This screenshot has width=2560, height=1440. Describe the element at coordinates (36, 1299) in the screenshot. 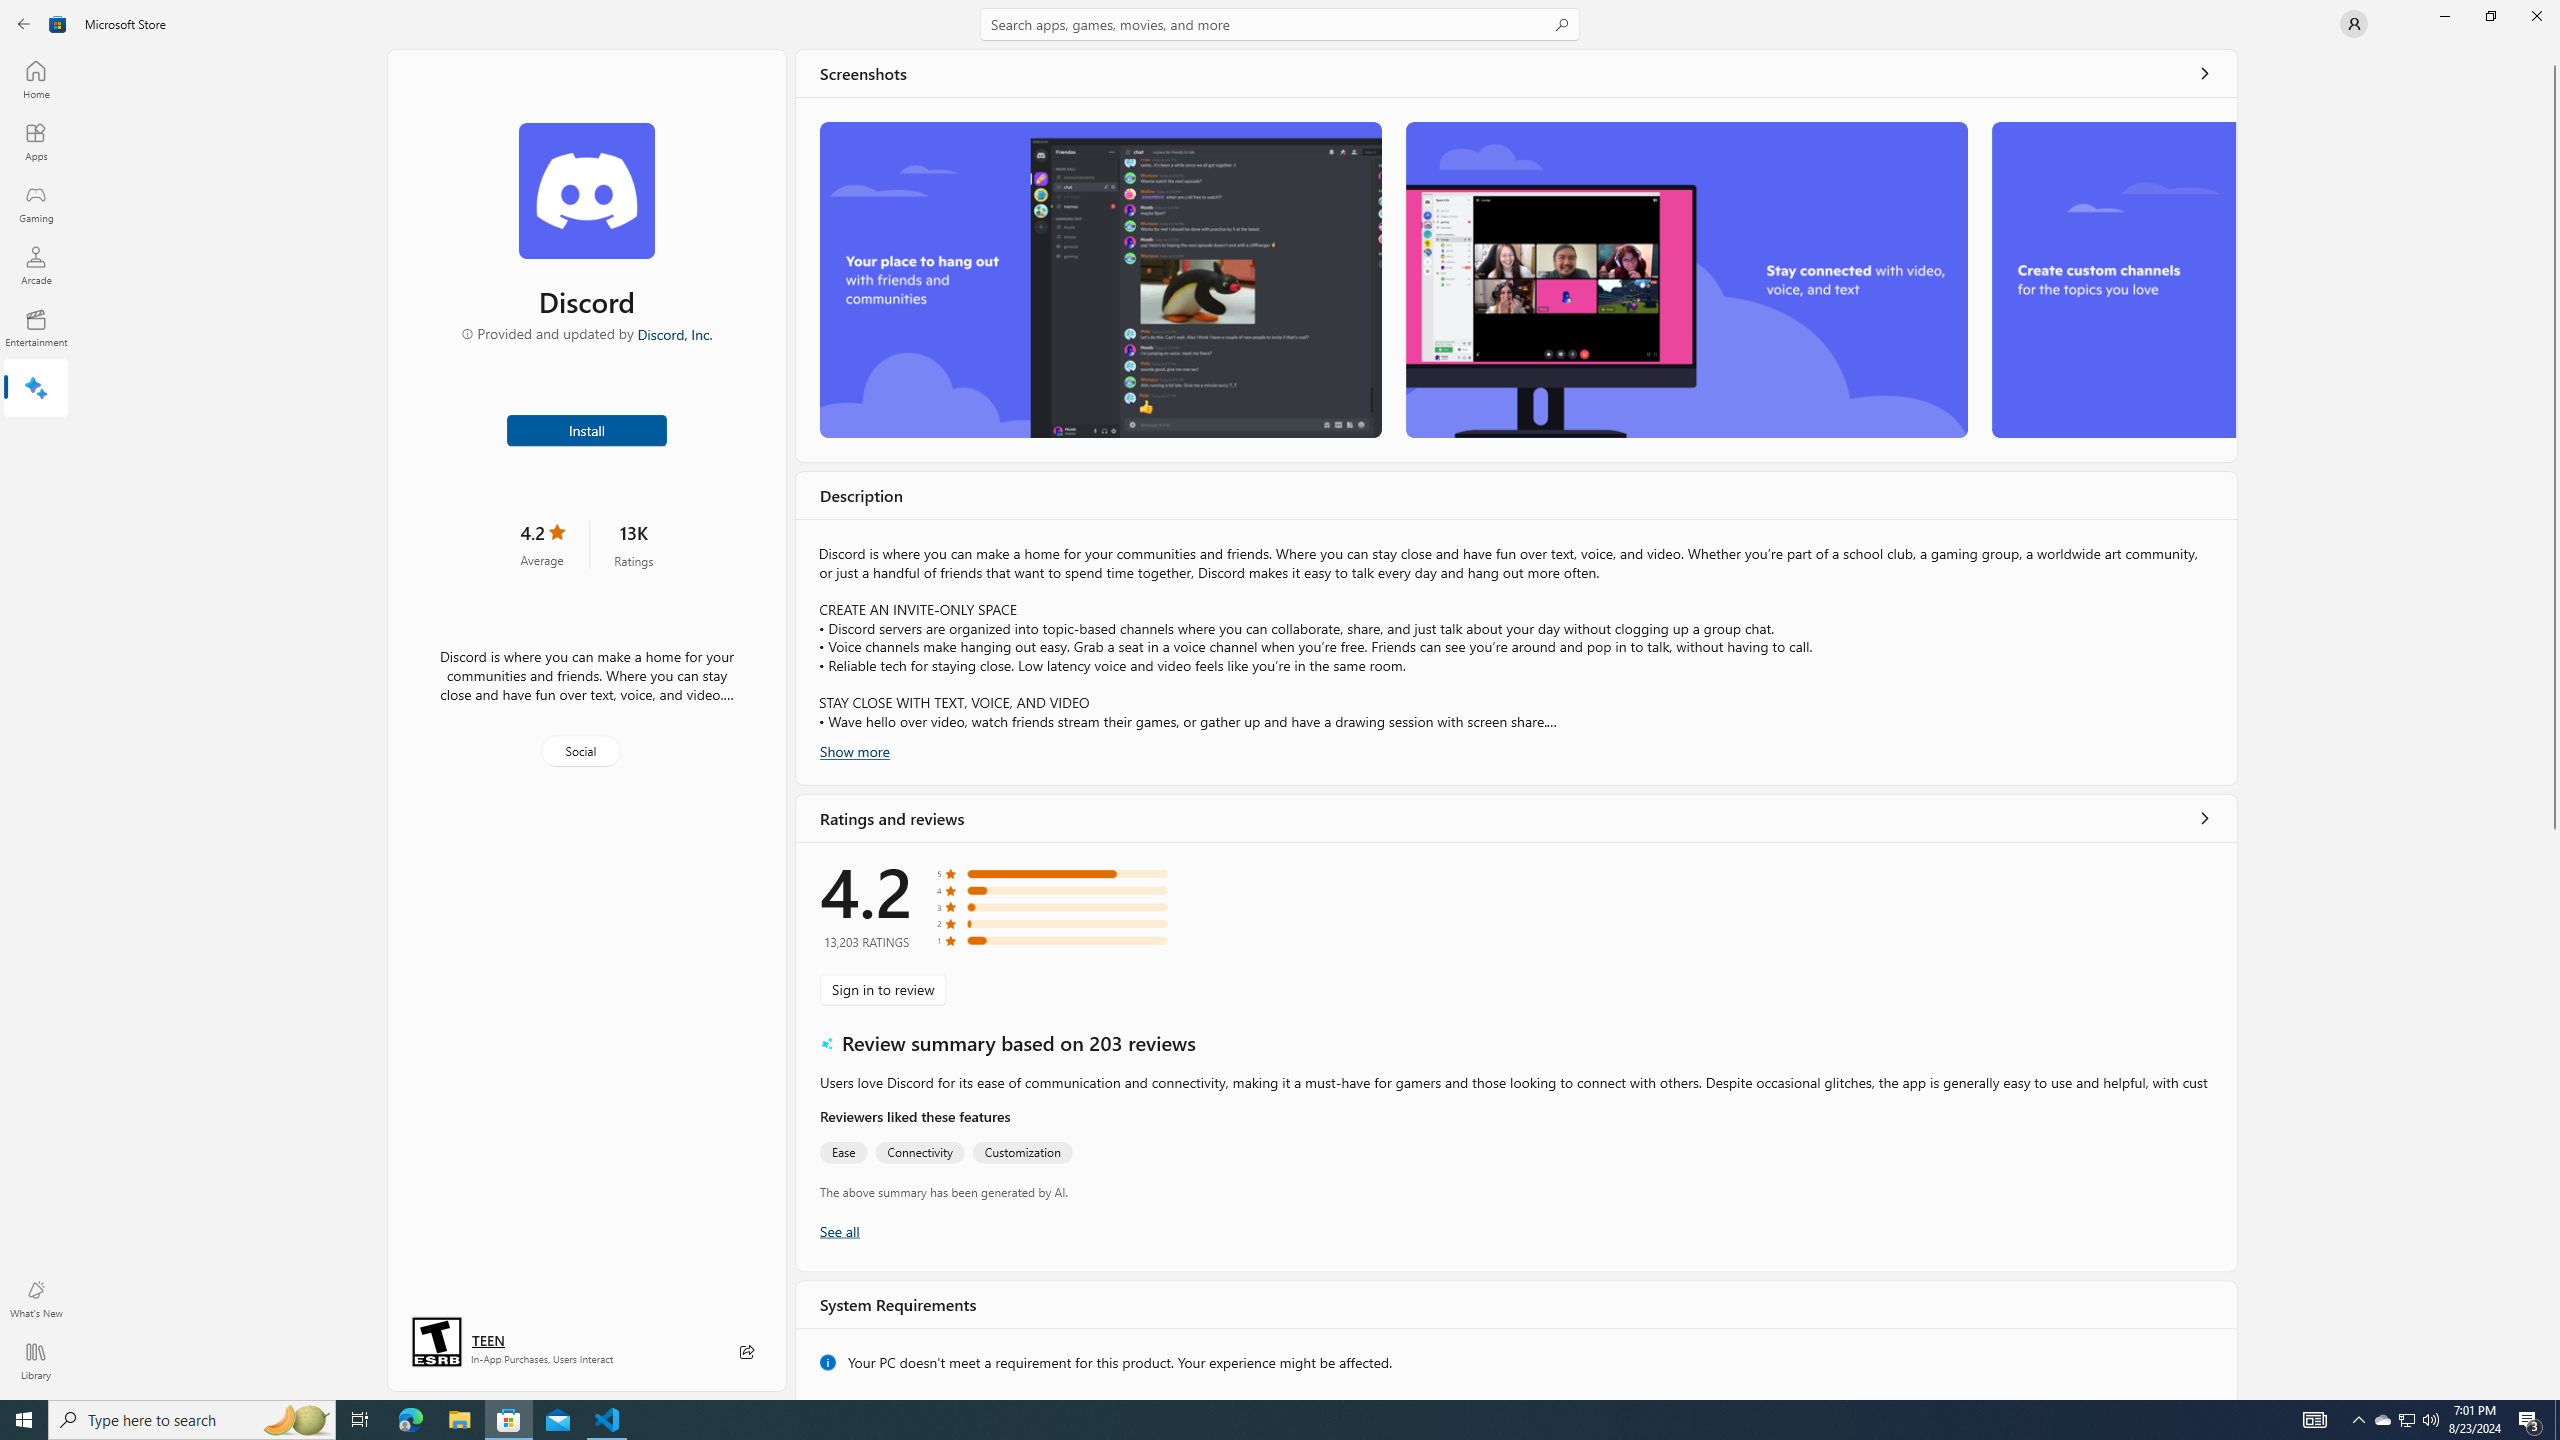

I see `What's New` at that location.